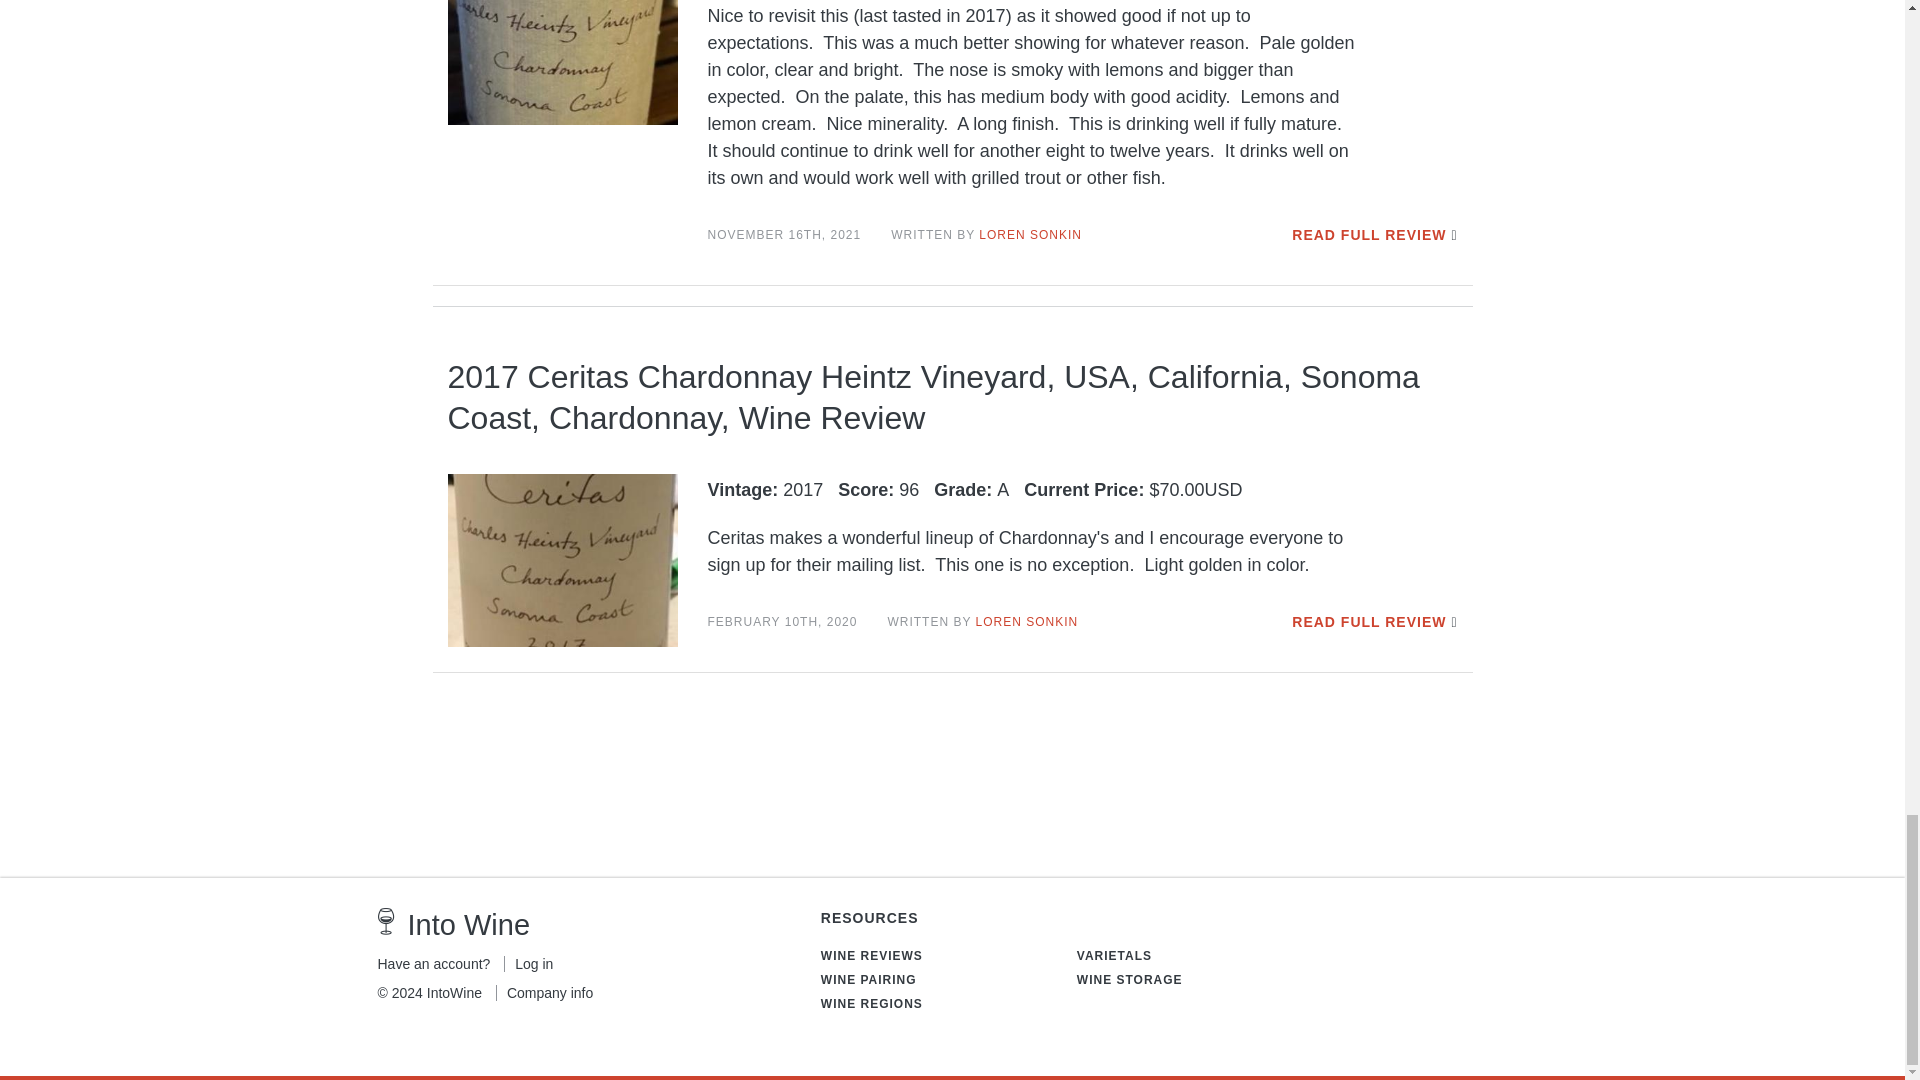  I want to click on View user profile., so click(1030, 234).